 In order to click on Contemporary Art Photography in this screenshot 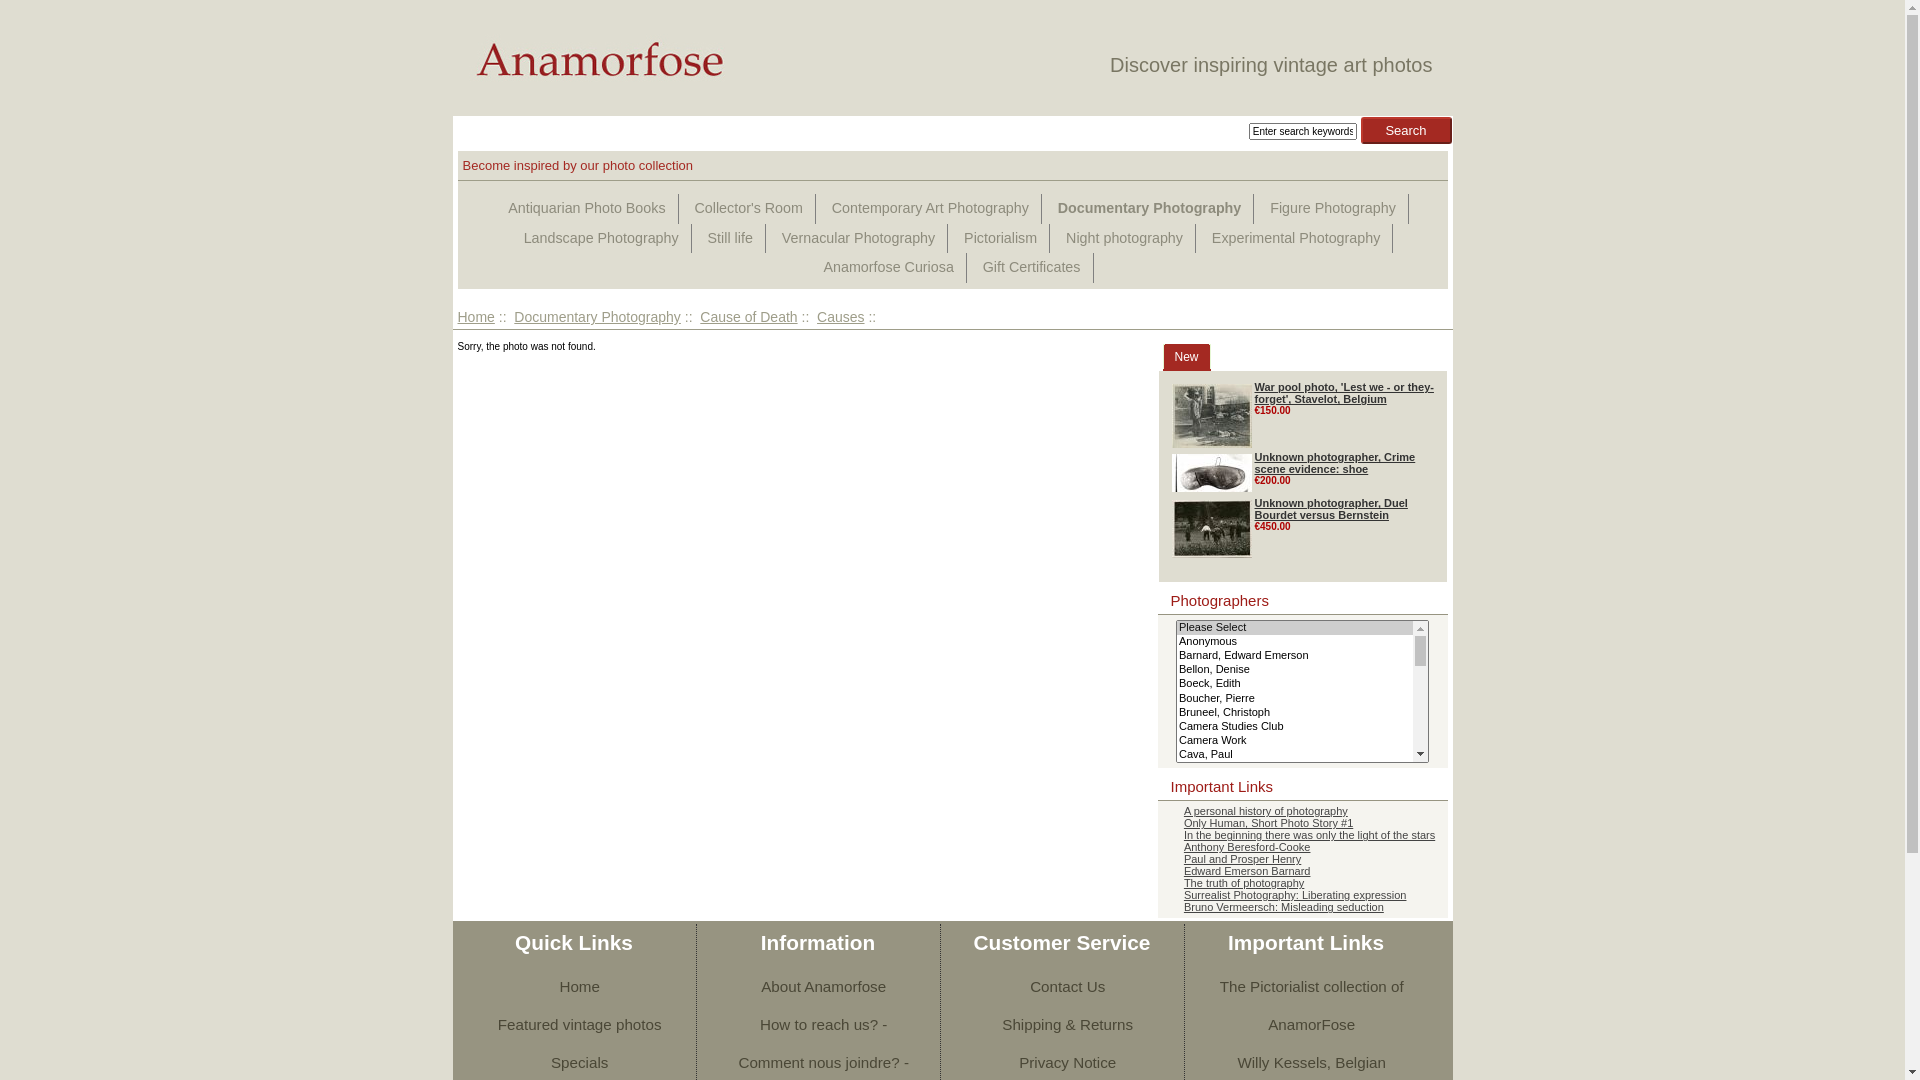, I will do `click(930, 209)`.